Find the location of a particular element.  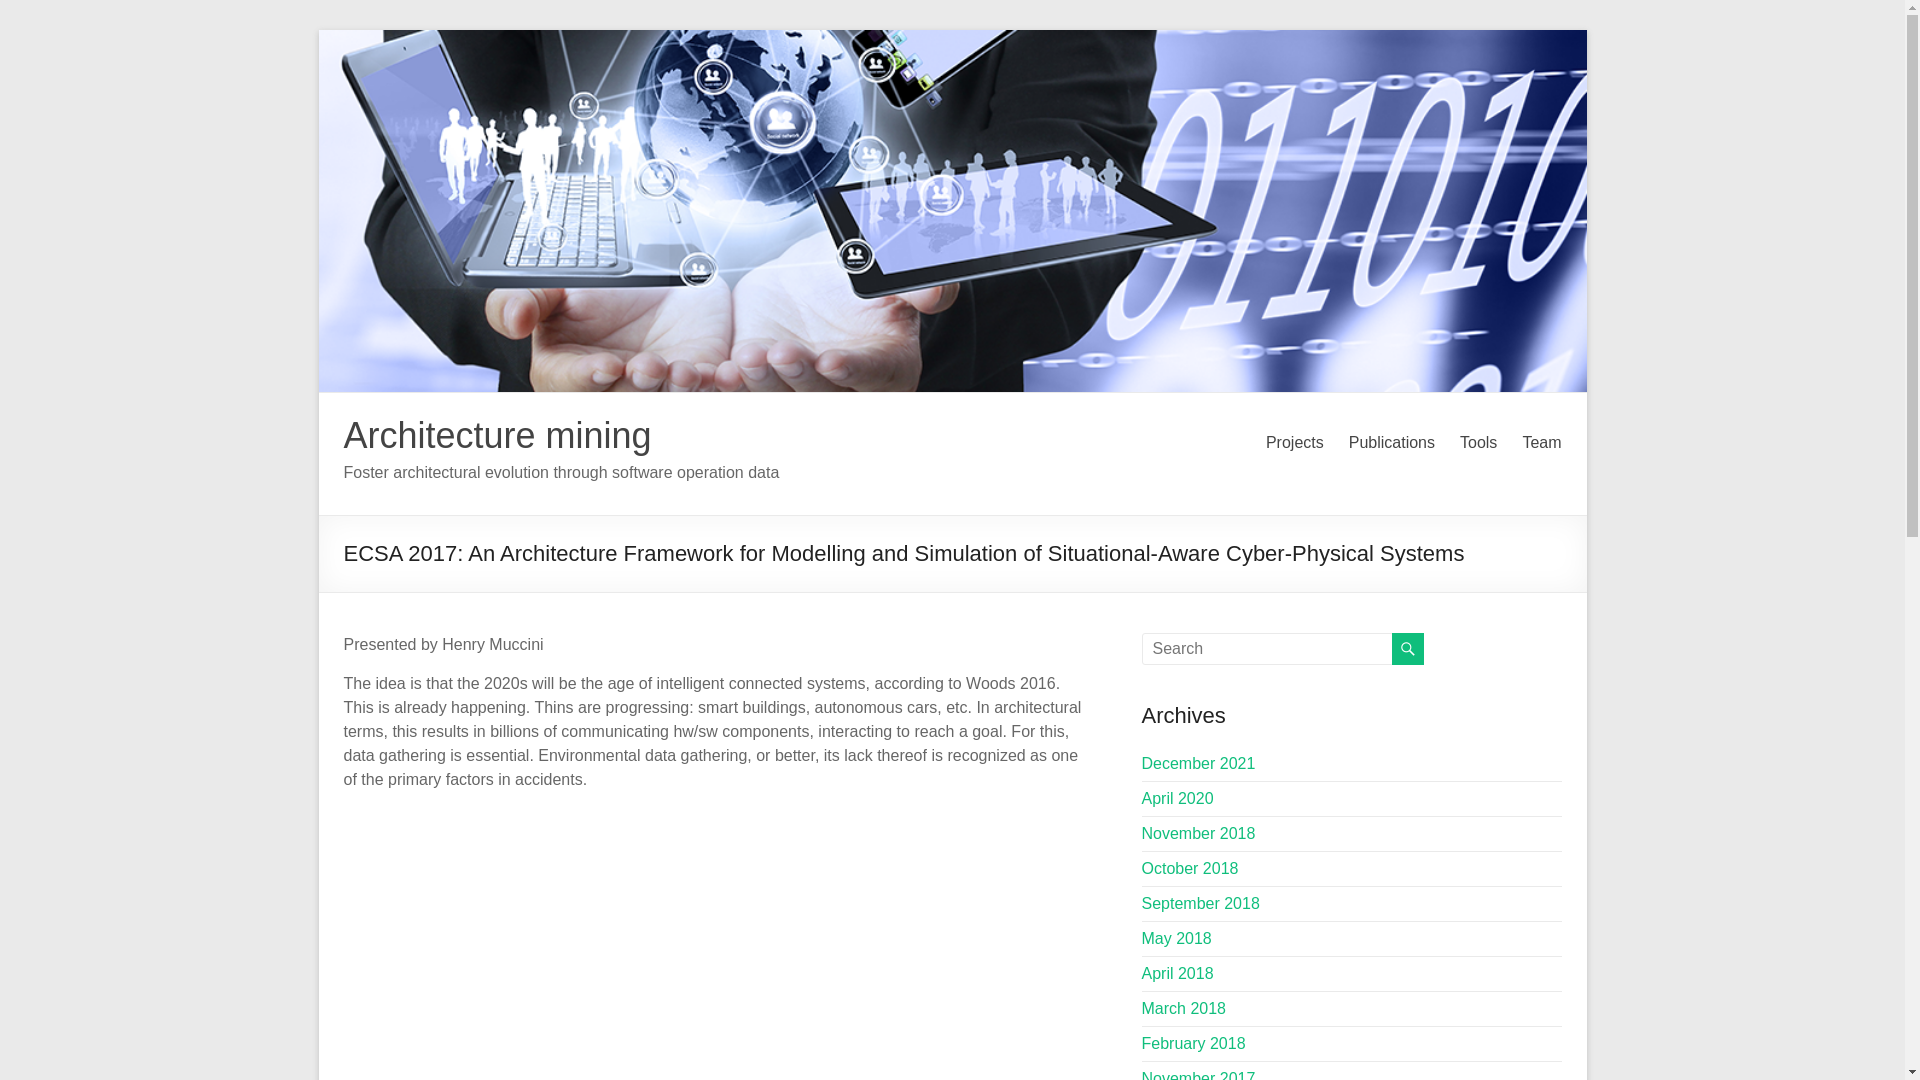

September 2018 is located at coordinates (1200, 903).